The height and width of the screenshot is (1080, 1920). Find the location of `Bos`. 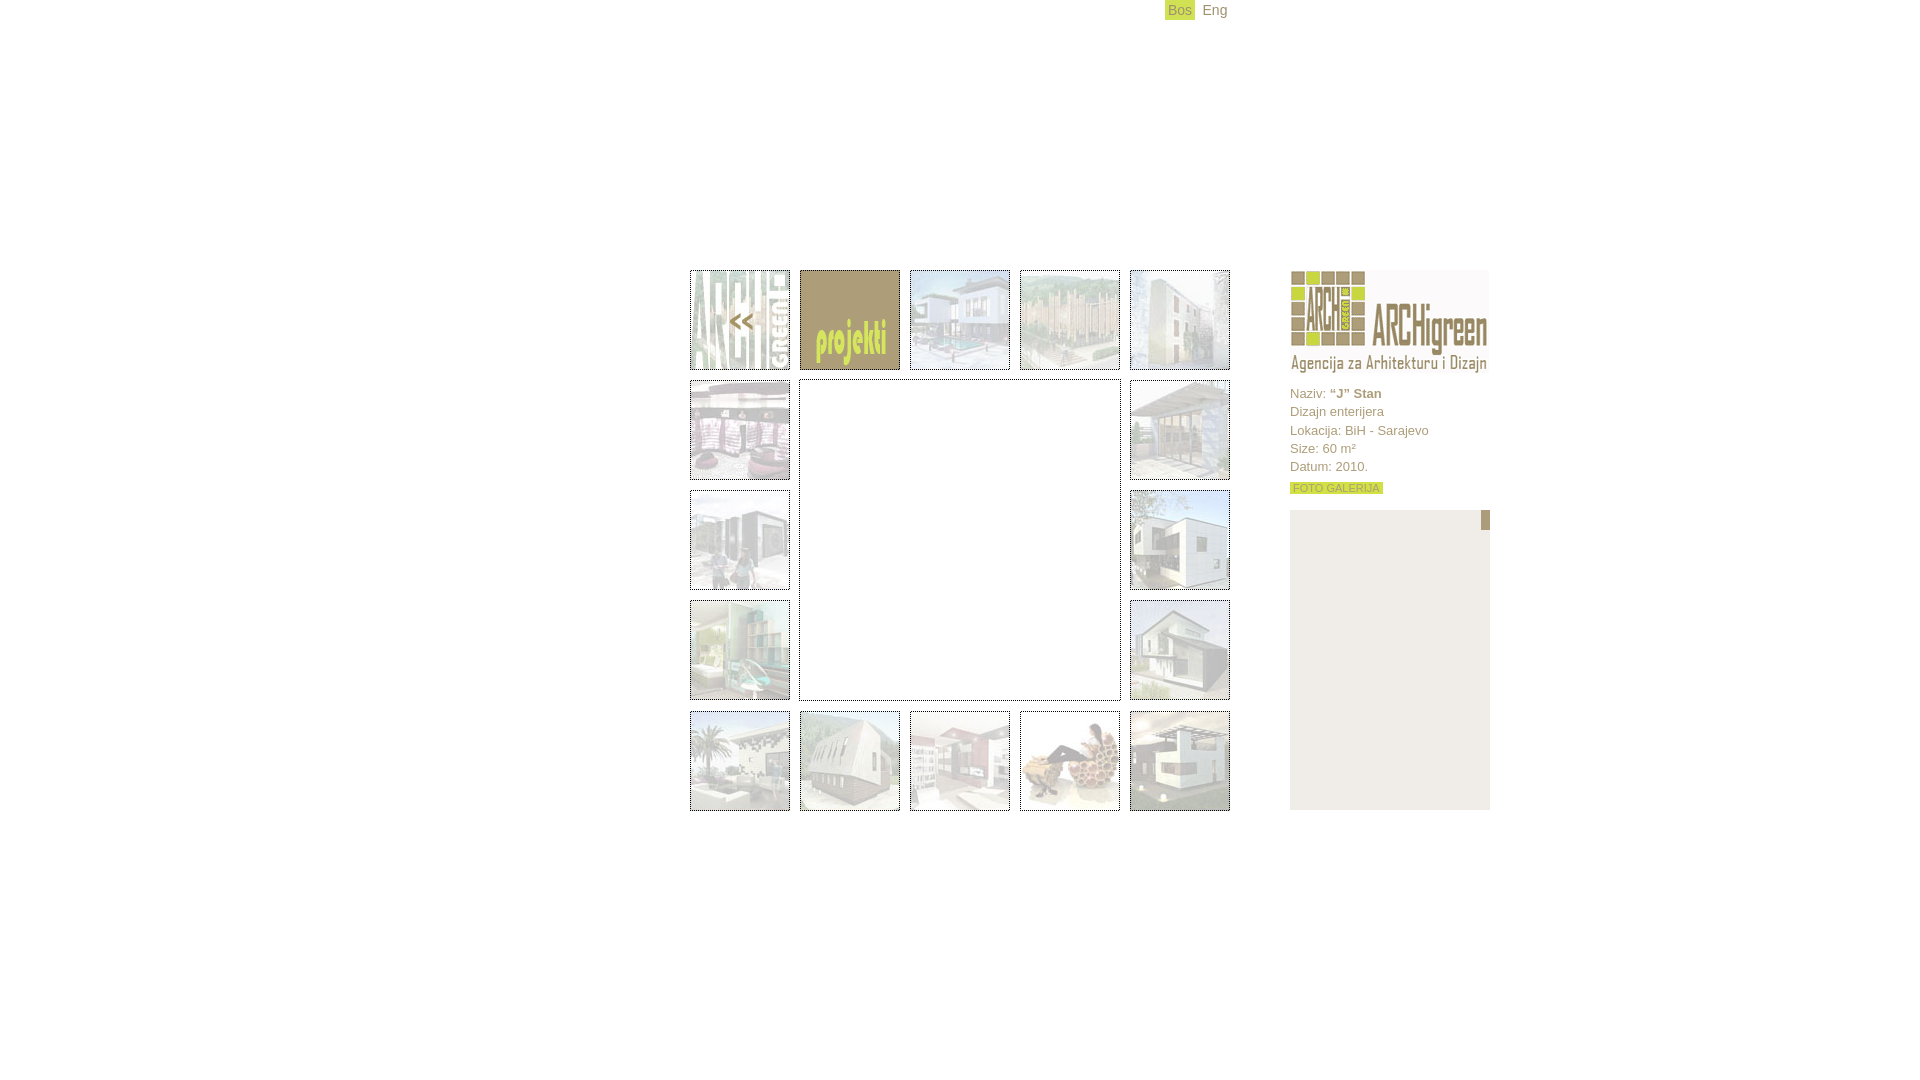

Bos is located at coordinates (1180, 10).